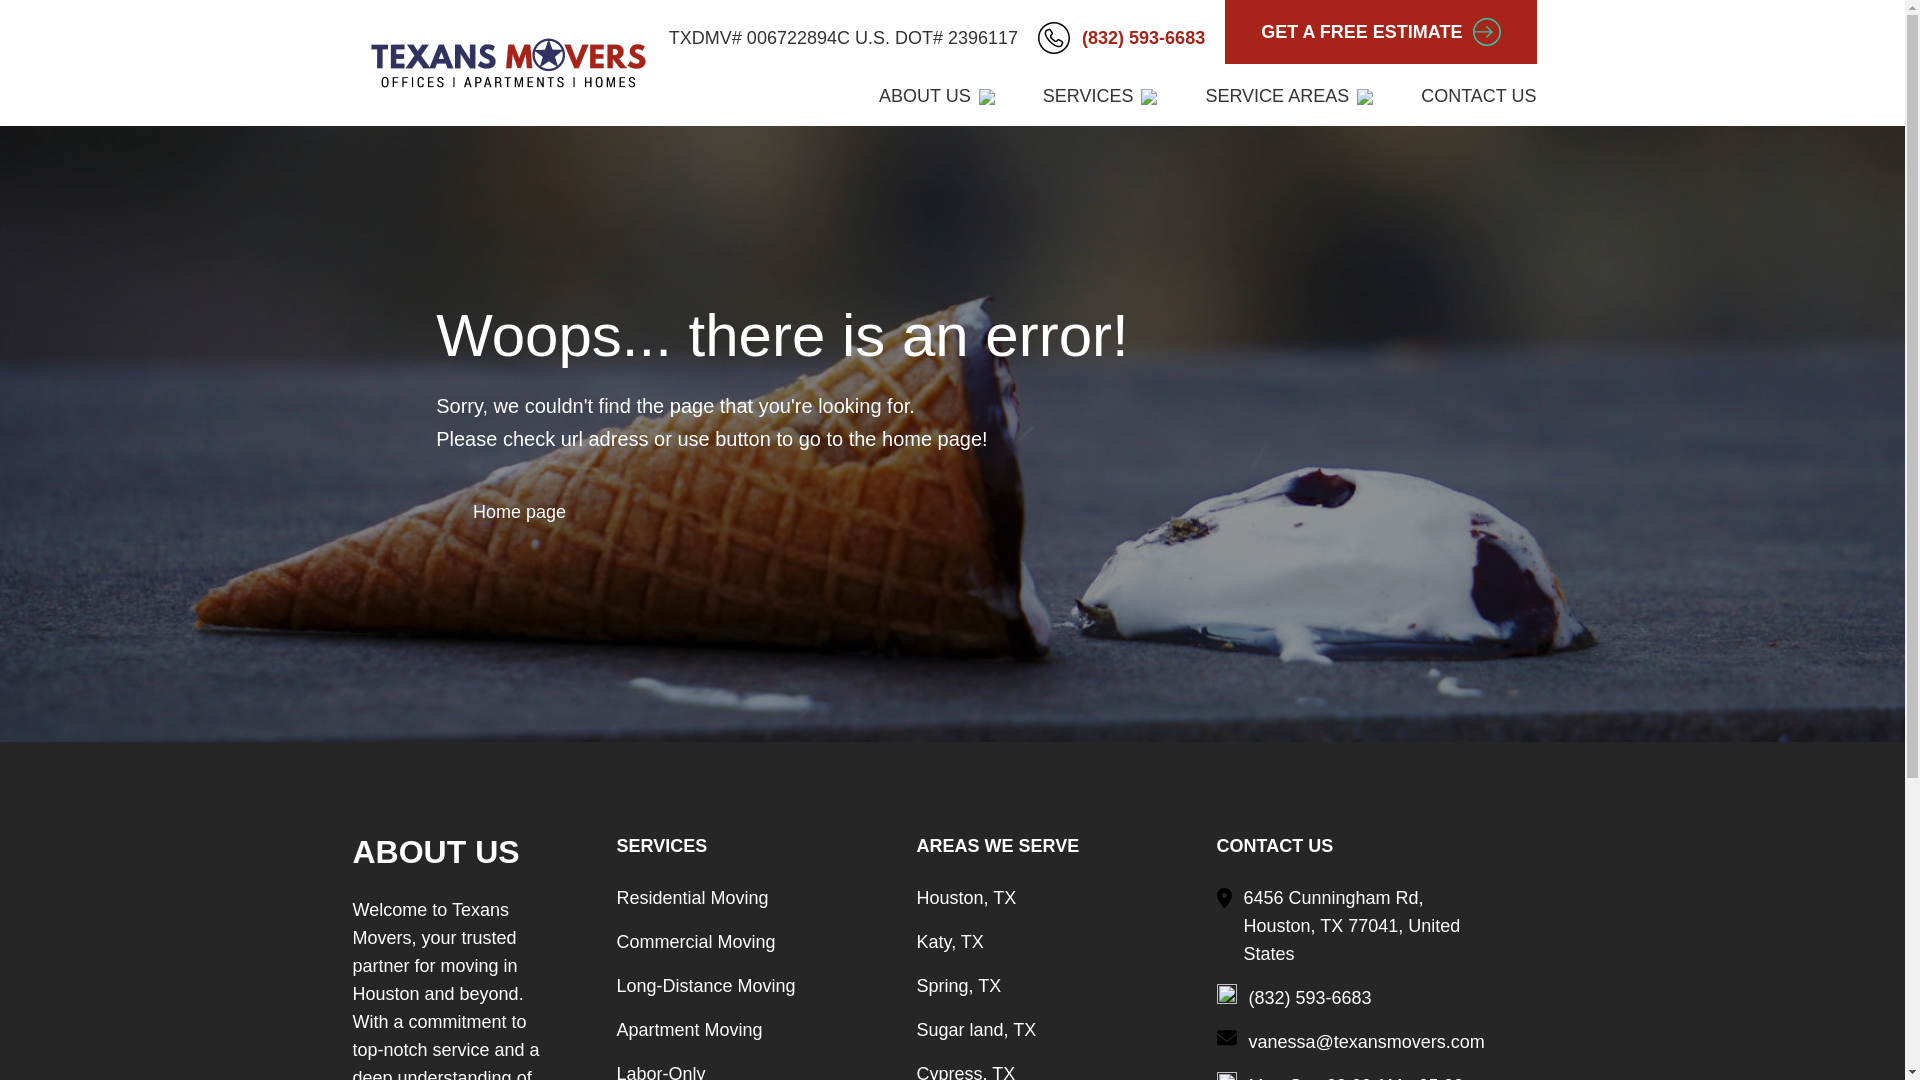 This screenshot has height=1080, width=1920. I want to click on SERVICE AREAS, so click(1288, 96).